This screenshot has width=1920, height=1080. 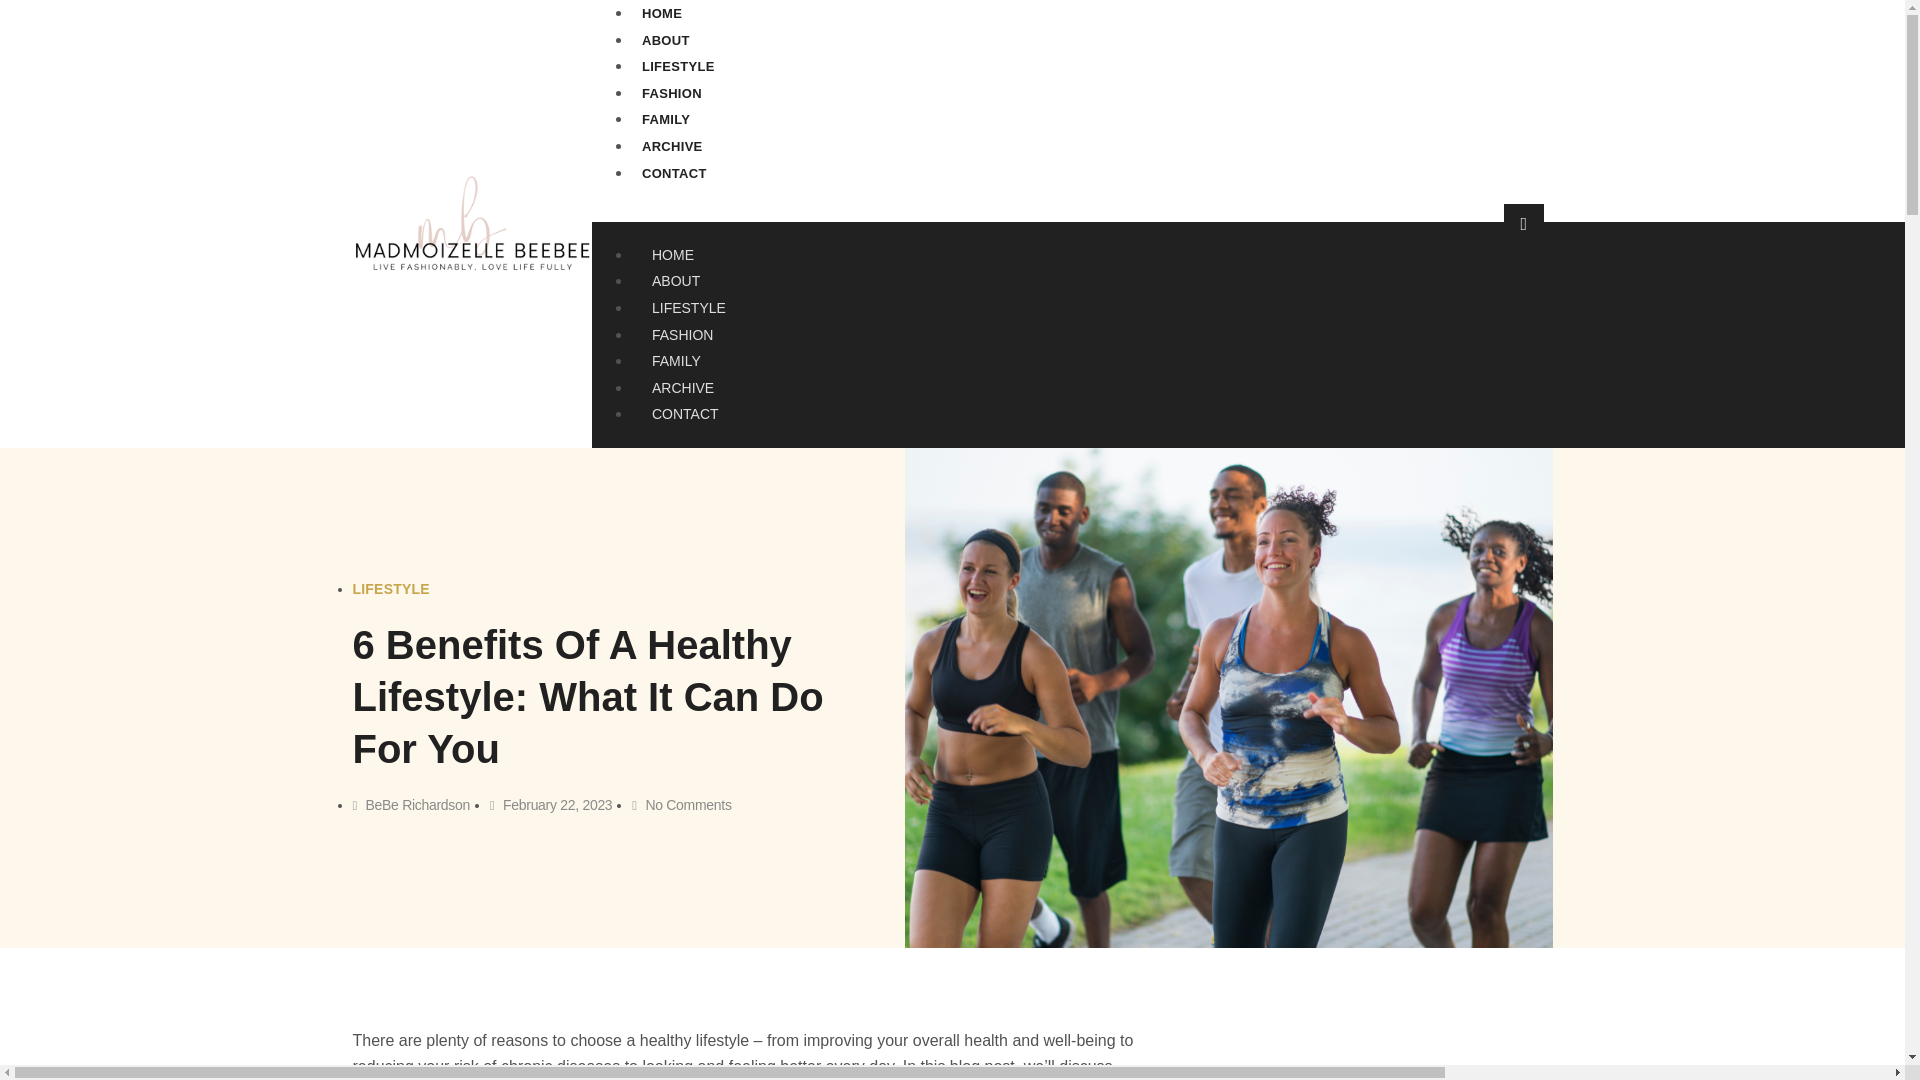 I want to click on FAMILY, so click(x=666, y=120).